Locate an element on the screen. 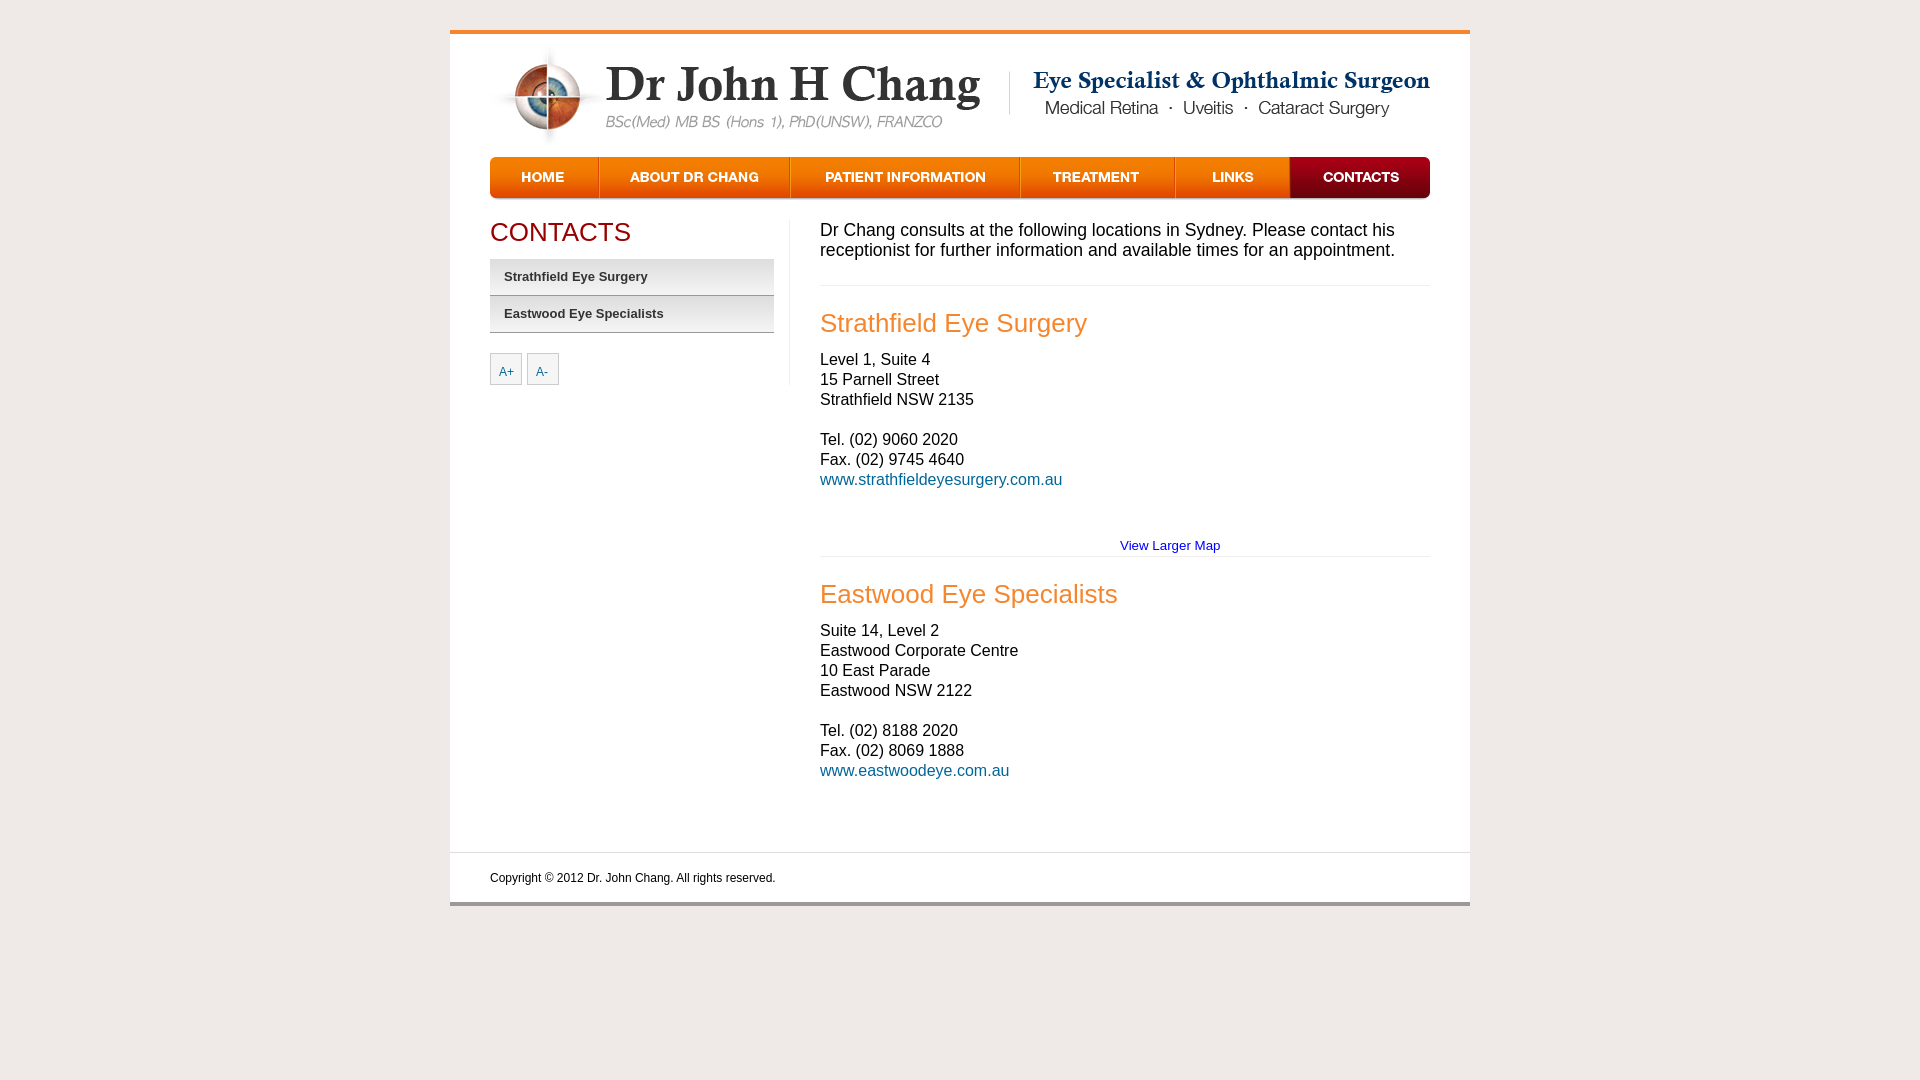 The image size is (1920, 1080). www.eastwoodeye.com.au is located at coordinates (914, 770).